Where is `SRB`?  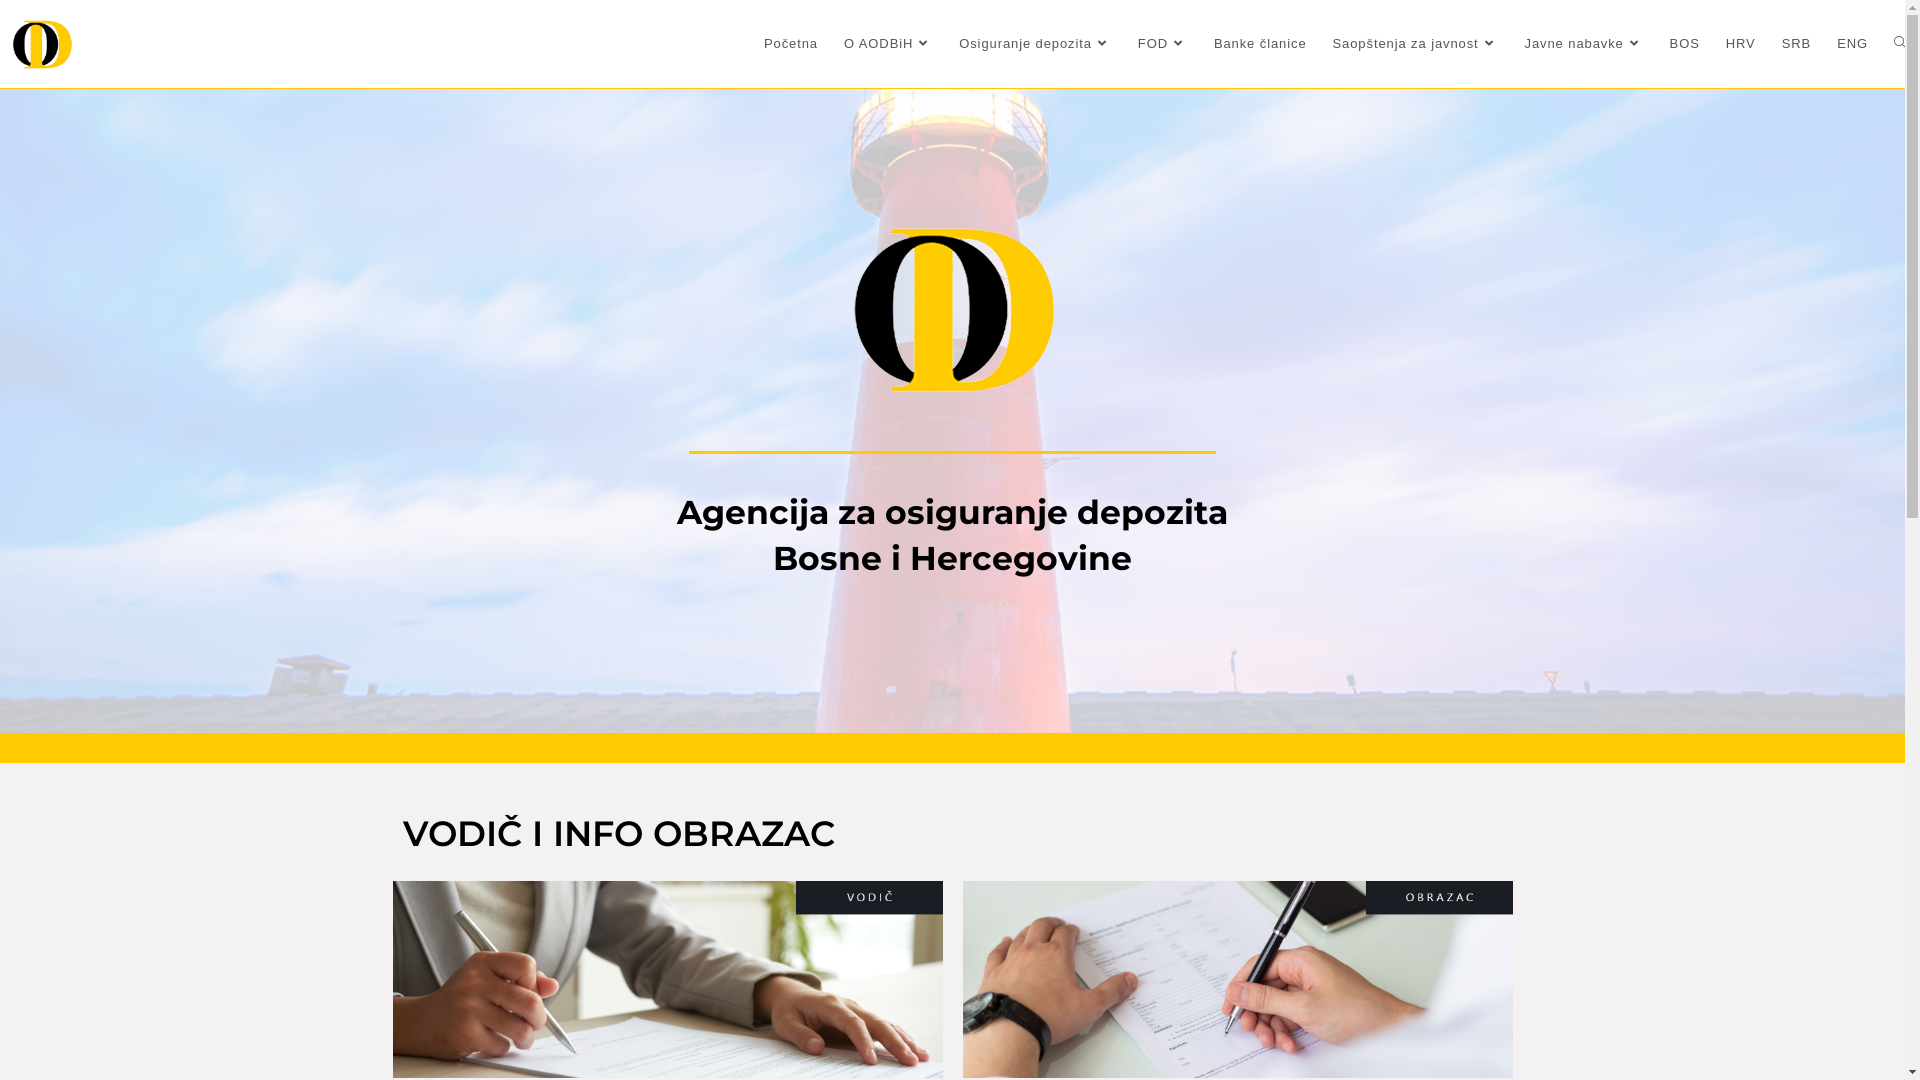 SRB is located at coordinates (1796, 44).